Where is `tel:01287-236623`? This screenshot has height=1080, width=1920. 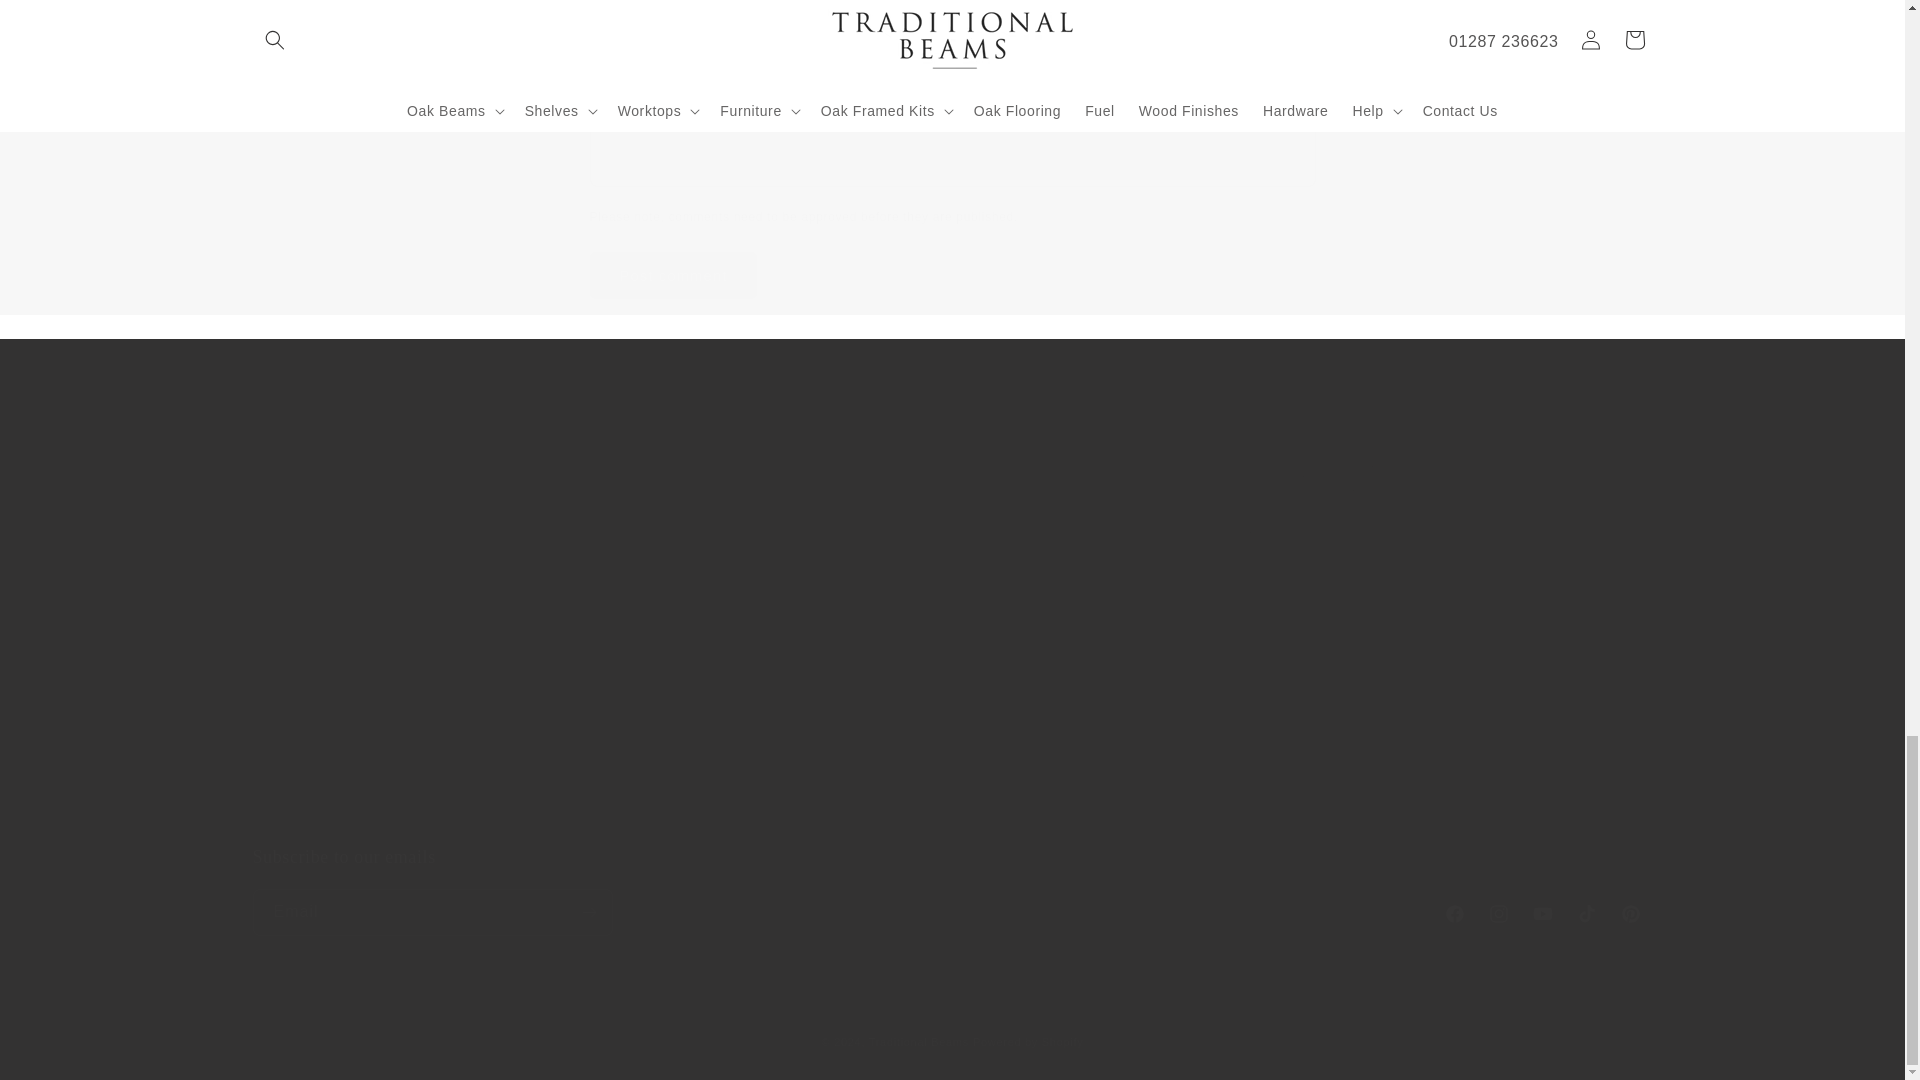
tel:01287-236623 is located at coordinates (1262, 792).